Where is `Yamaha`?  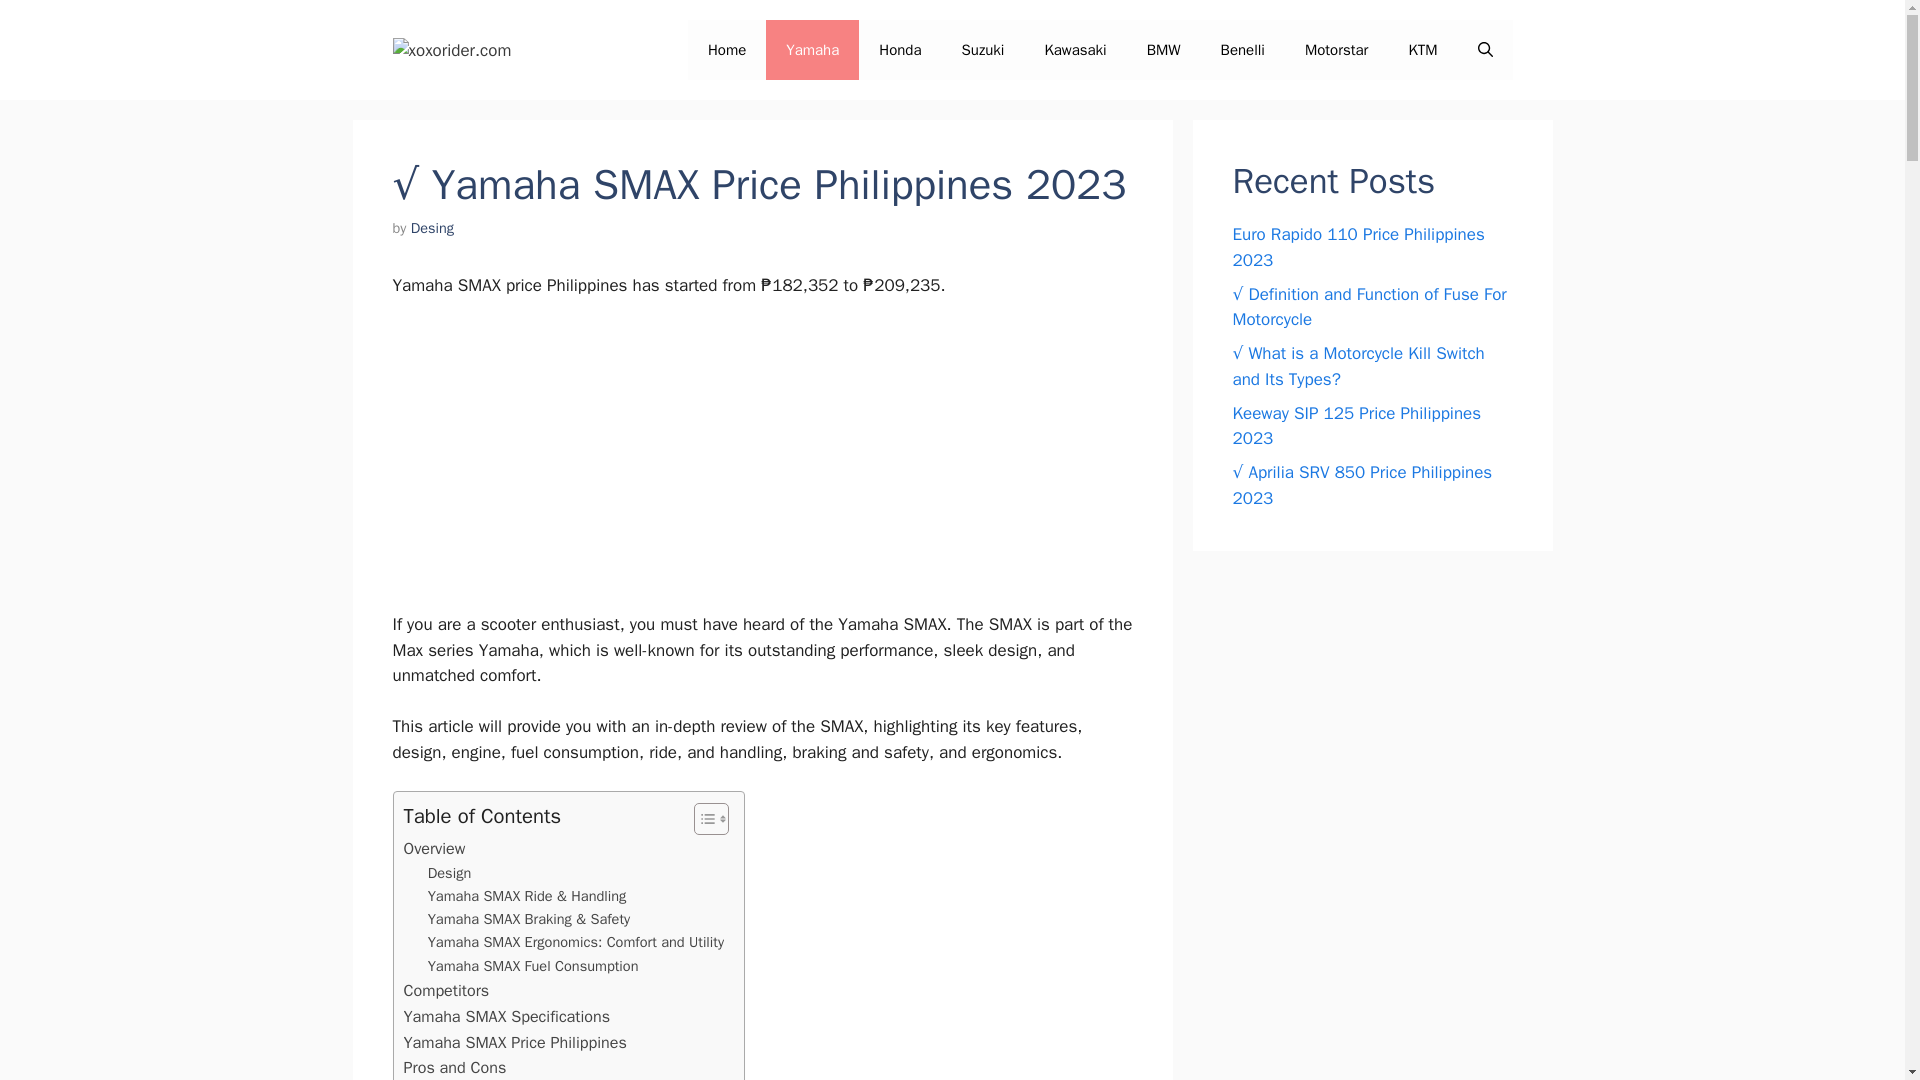
Yamaha is located at coordinates (812, 50).